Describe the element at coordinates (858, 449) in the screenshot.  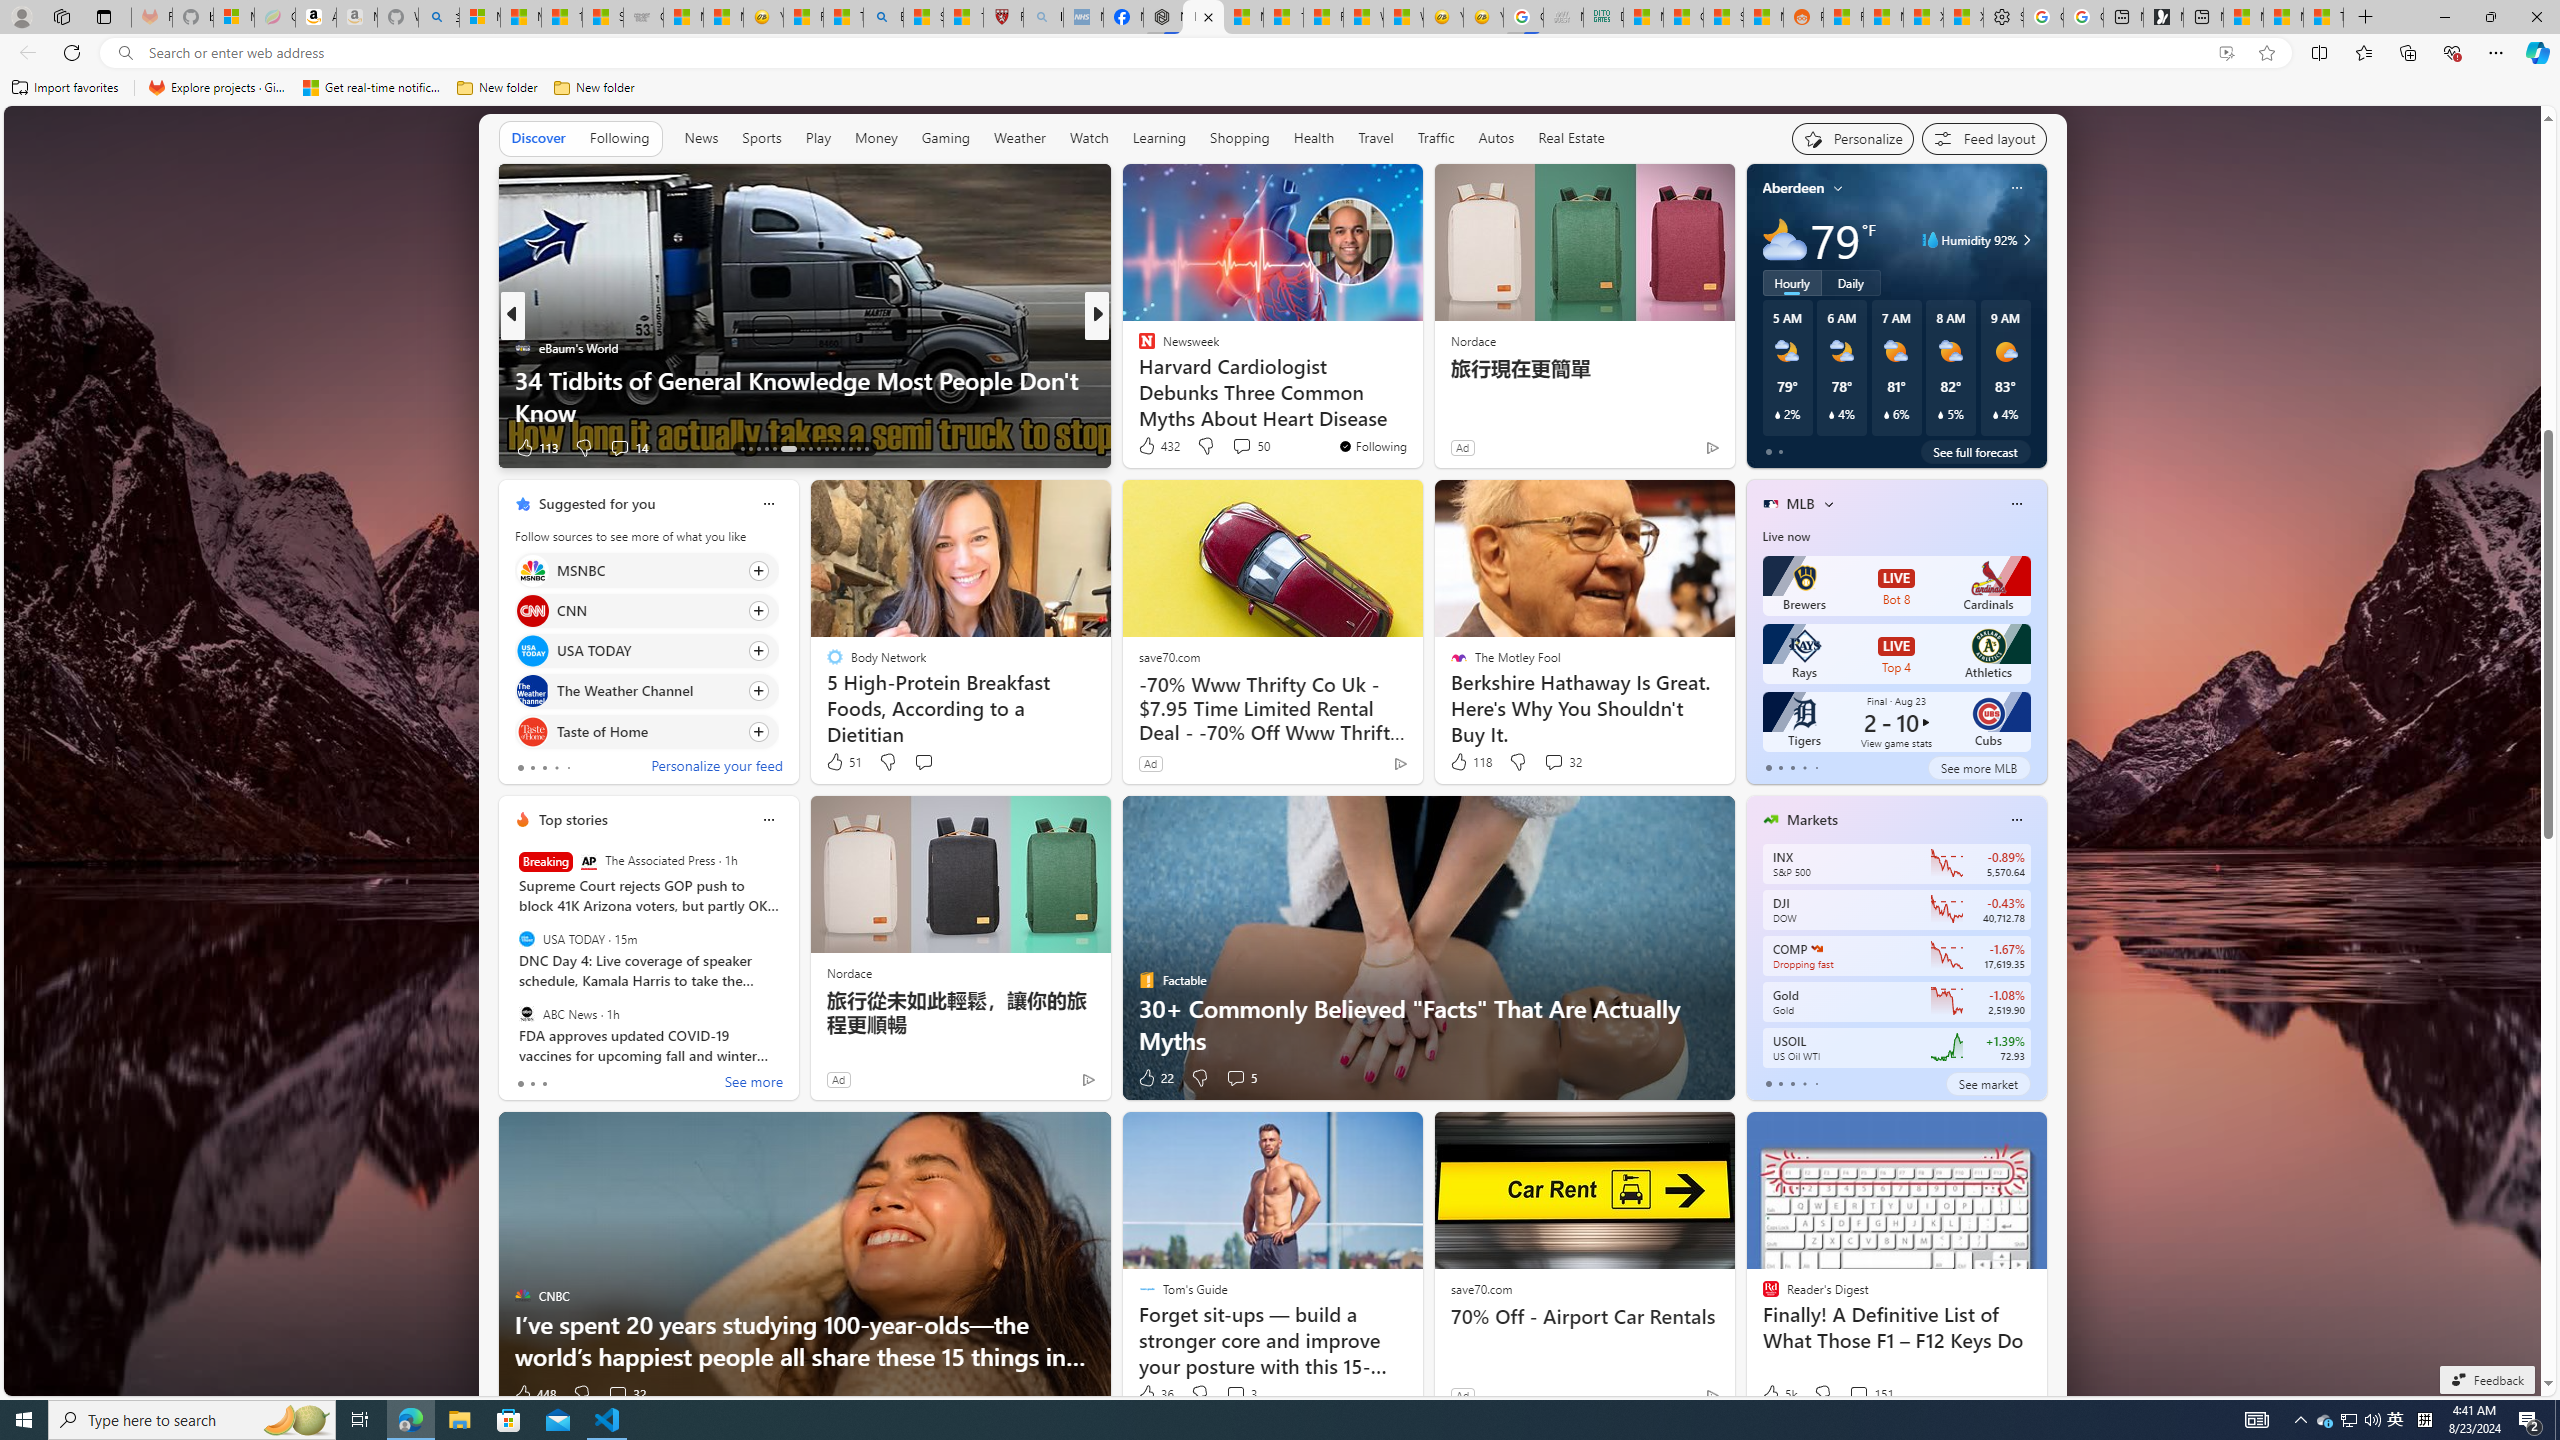
I see `AutomationID: tab-80` at that location.